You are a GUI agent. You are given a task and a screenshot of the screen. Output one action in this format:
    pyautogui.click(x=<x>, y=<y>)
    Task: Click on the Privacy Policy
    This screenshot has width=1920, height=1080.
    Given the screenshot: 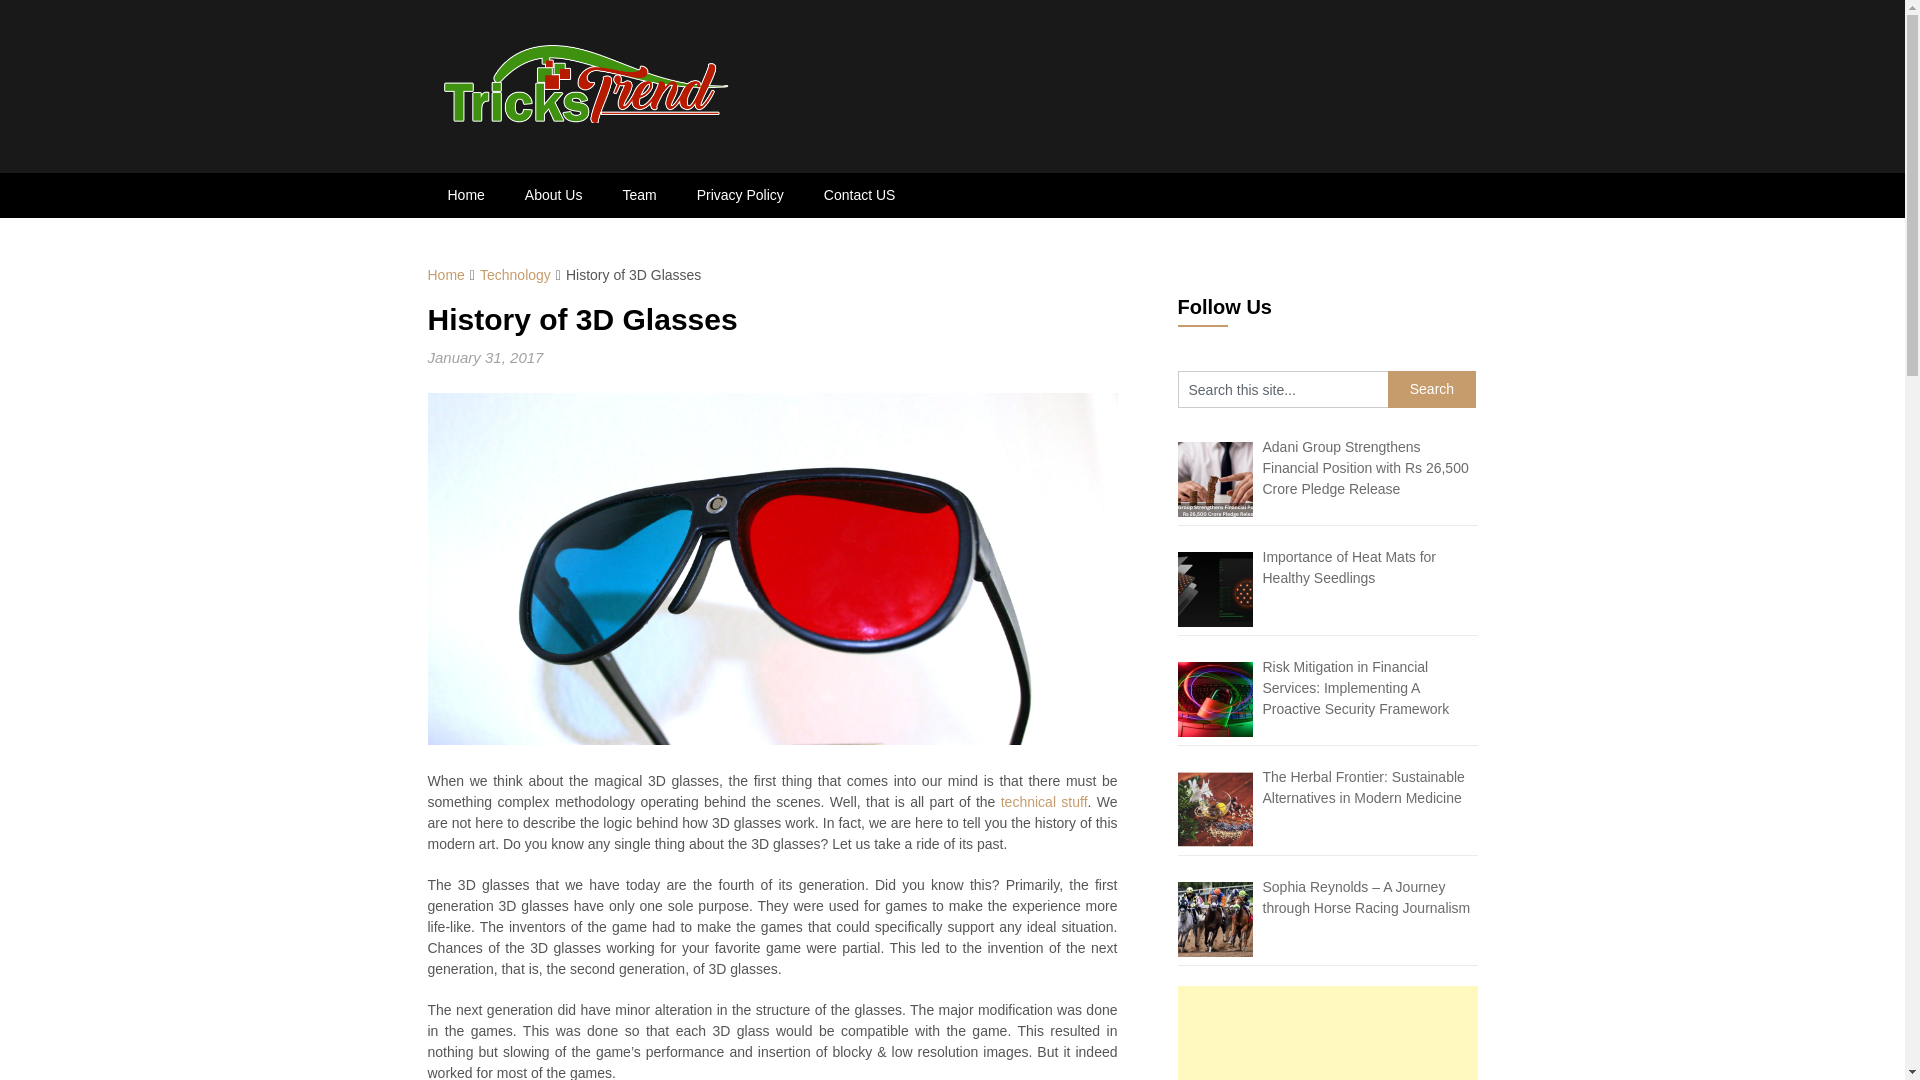 What is the action you would take?
    pyautogui.click(x=740, y=195)
    